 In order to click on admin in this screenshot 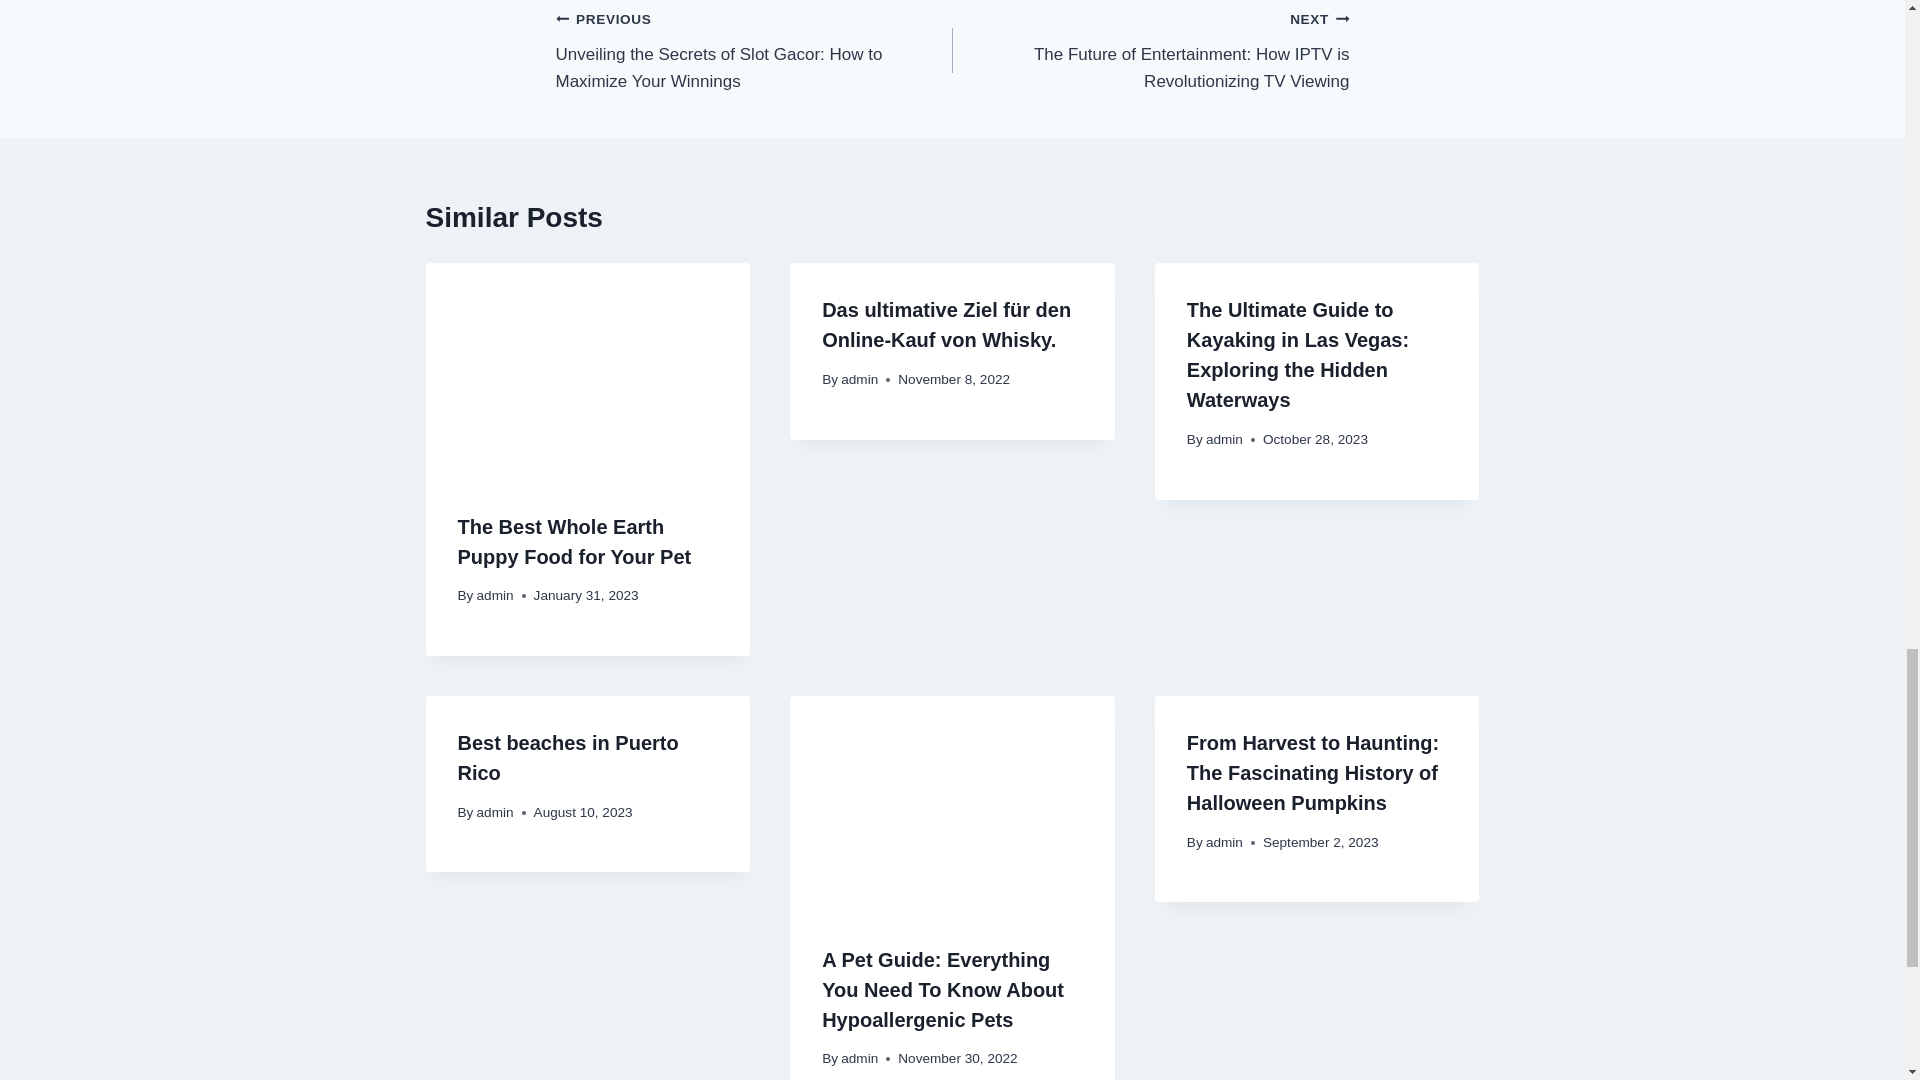, I will do `click(1224, 842)`.